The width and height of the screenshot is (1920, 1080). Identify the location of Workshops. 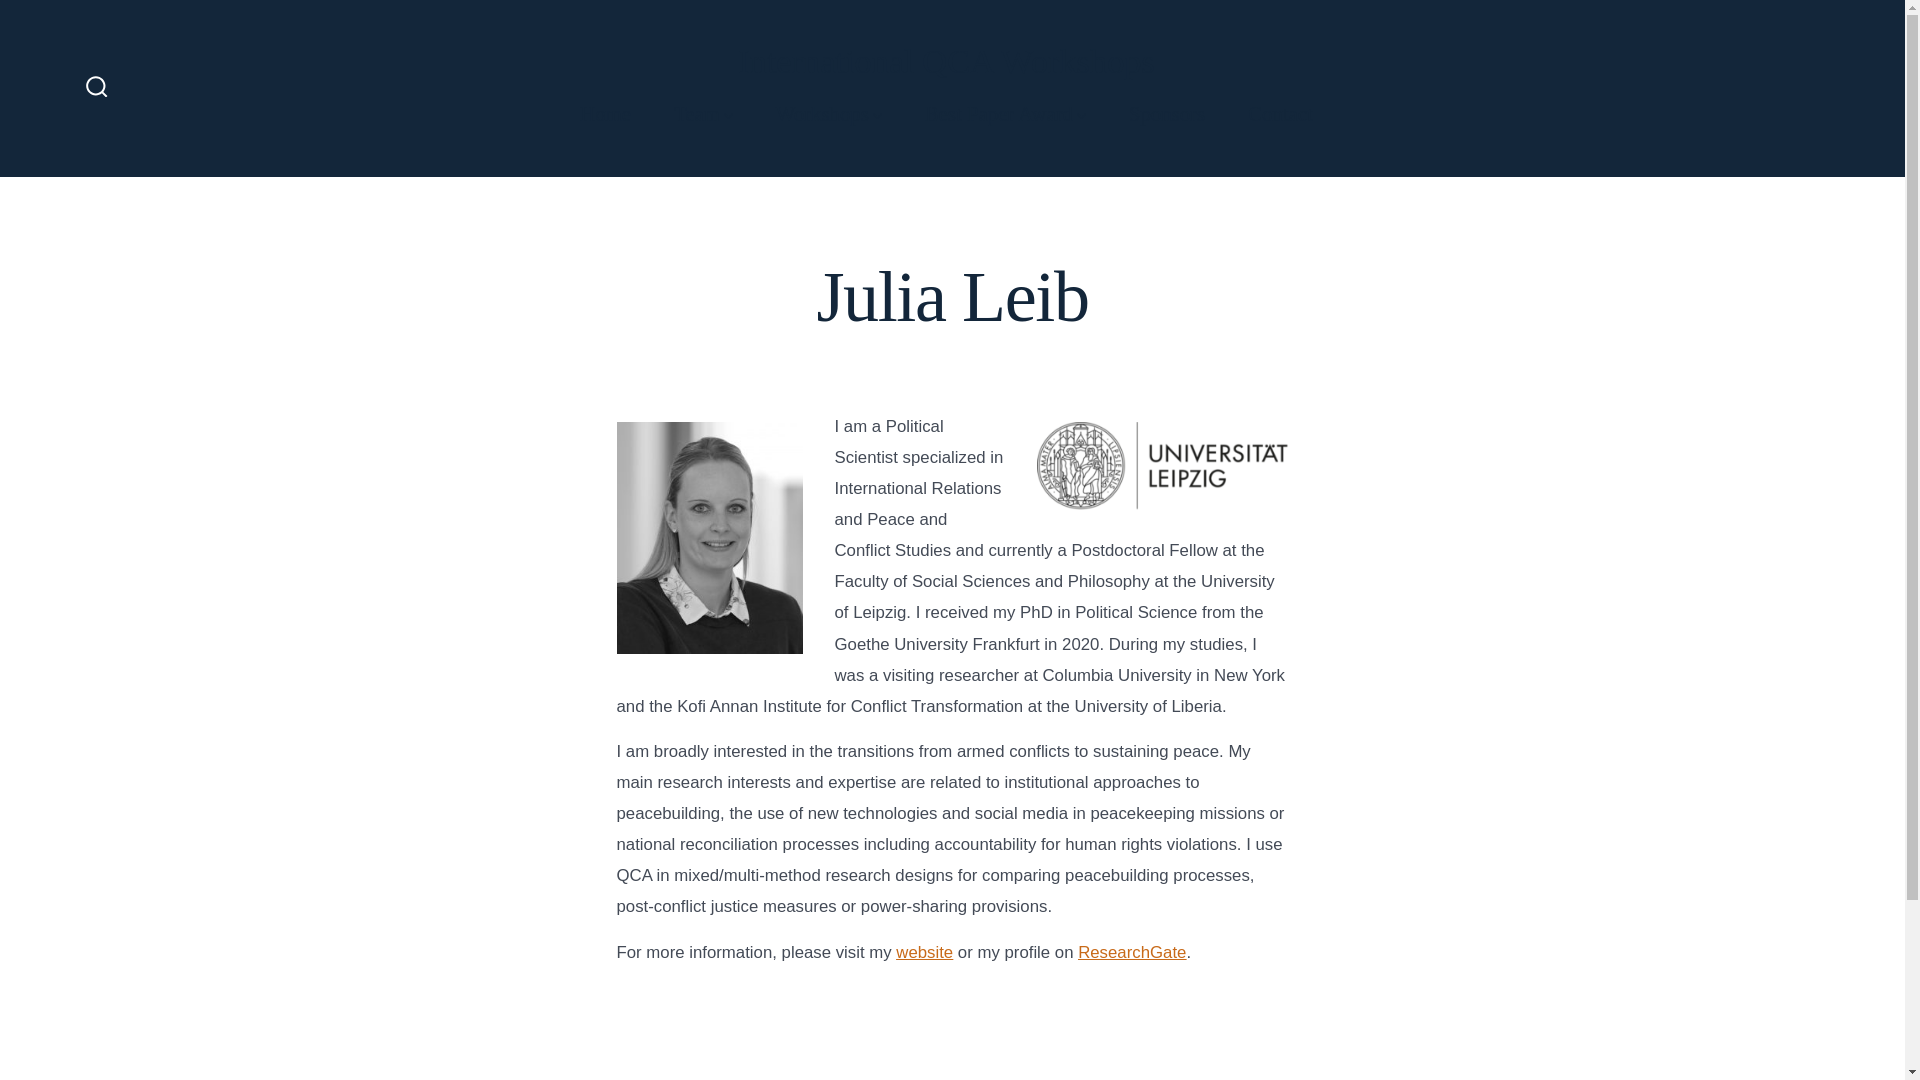
(828, 114).